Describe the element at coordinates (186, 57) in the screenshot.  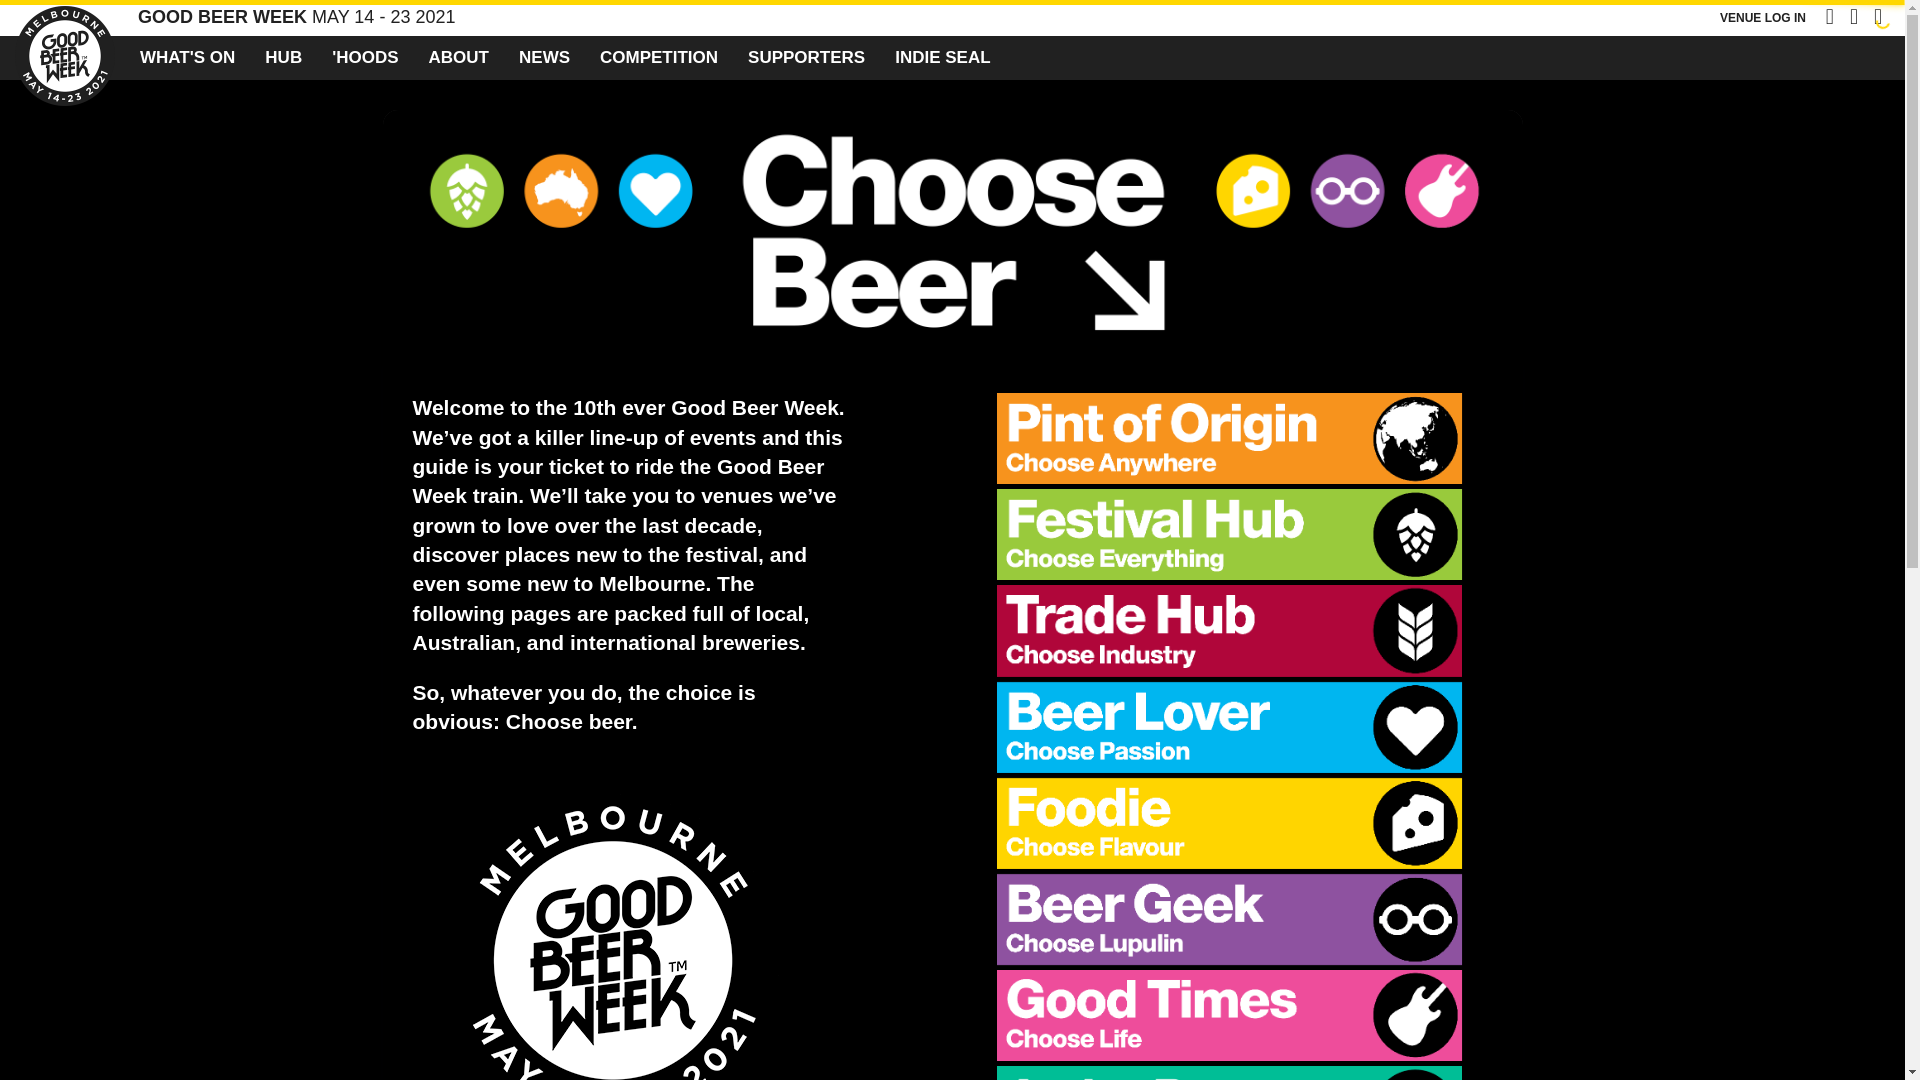
I see `WHAT'S ON` at that location.